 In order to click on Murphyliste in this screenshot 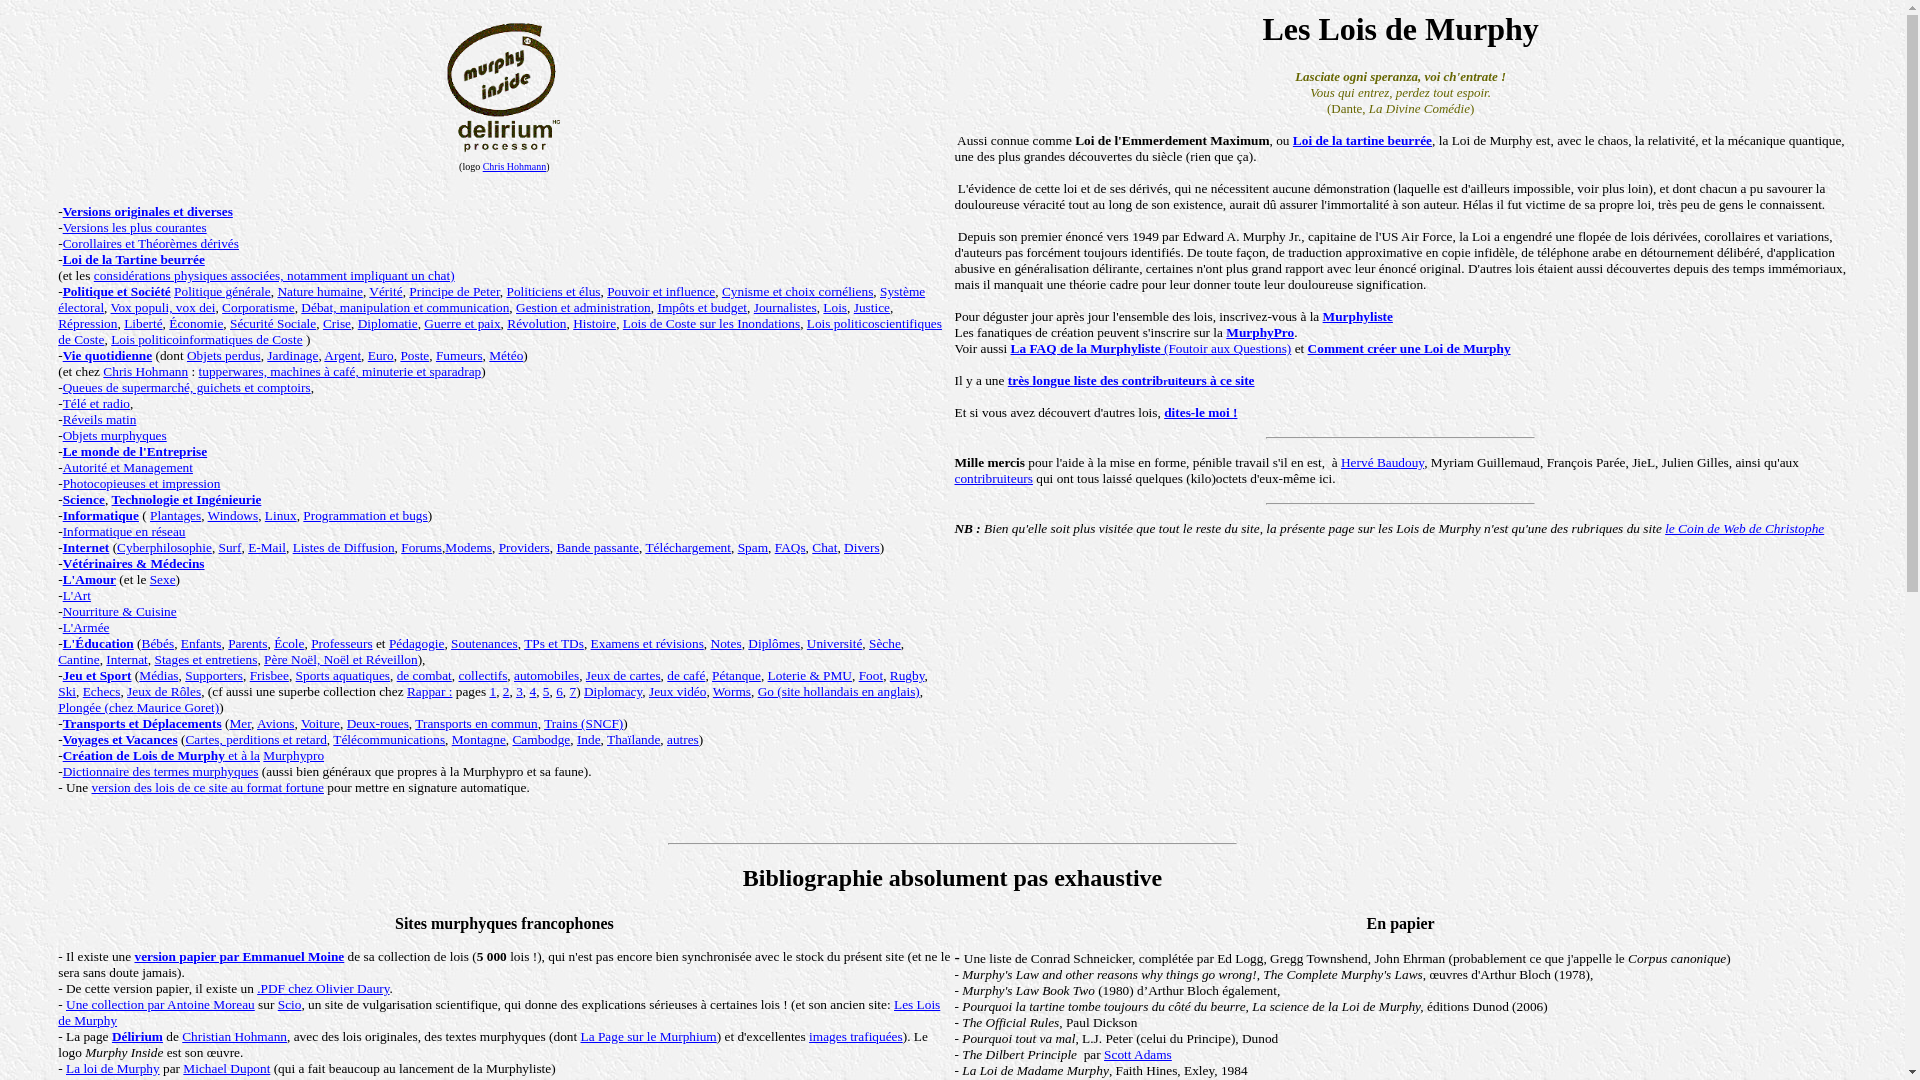, I will do `click(1358, 316)`.